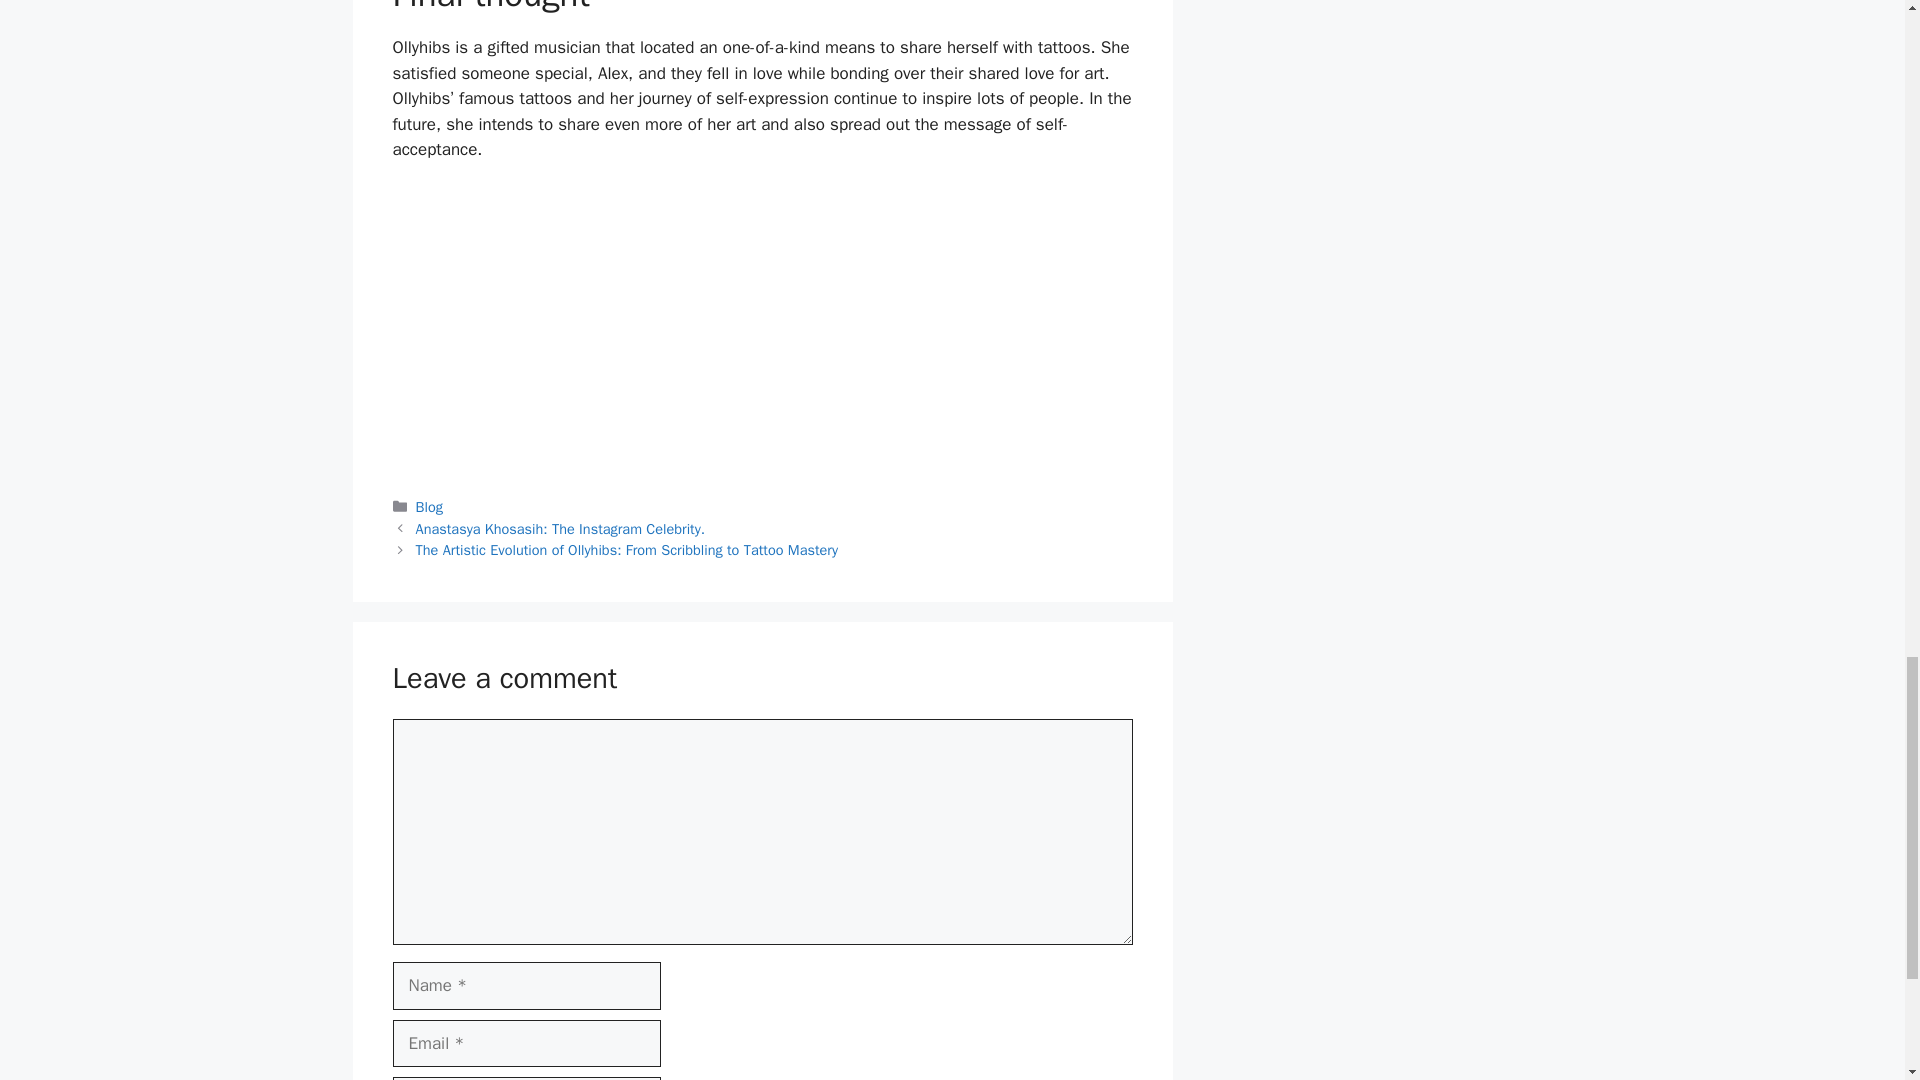  Describe the element at coordinates (761, 327) in the screenshot. I see `Advertisement` at that location.